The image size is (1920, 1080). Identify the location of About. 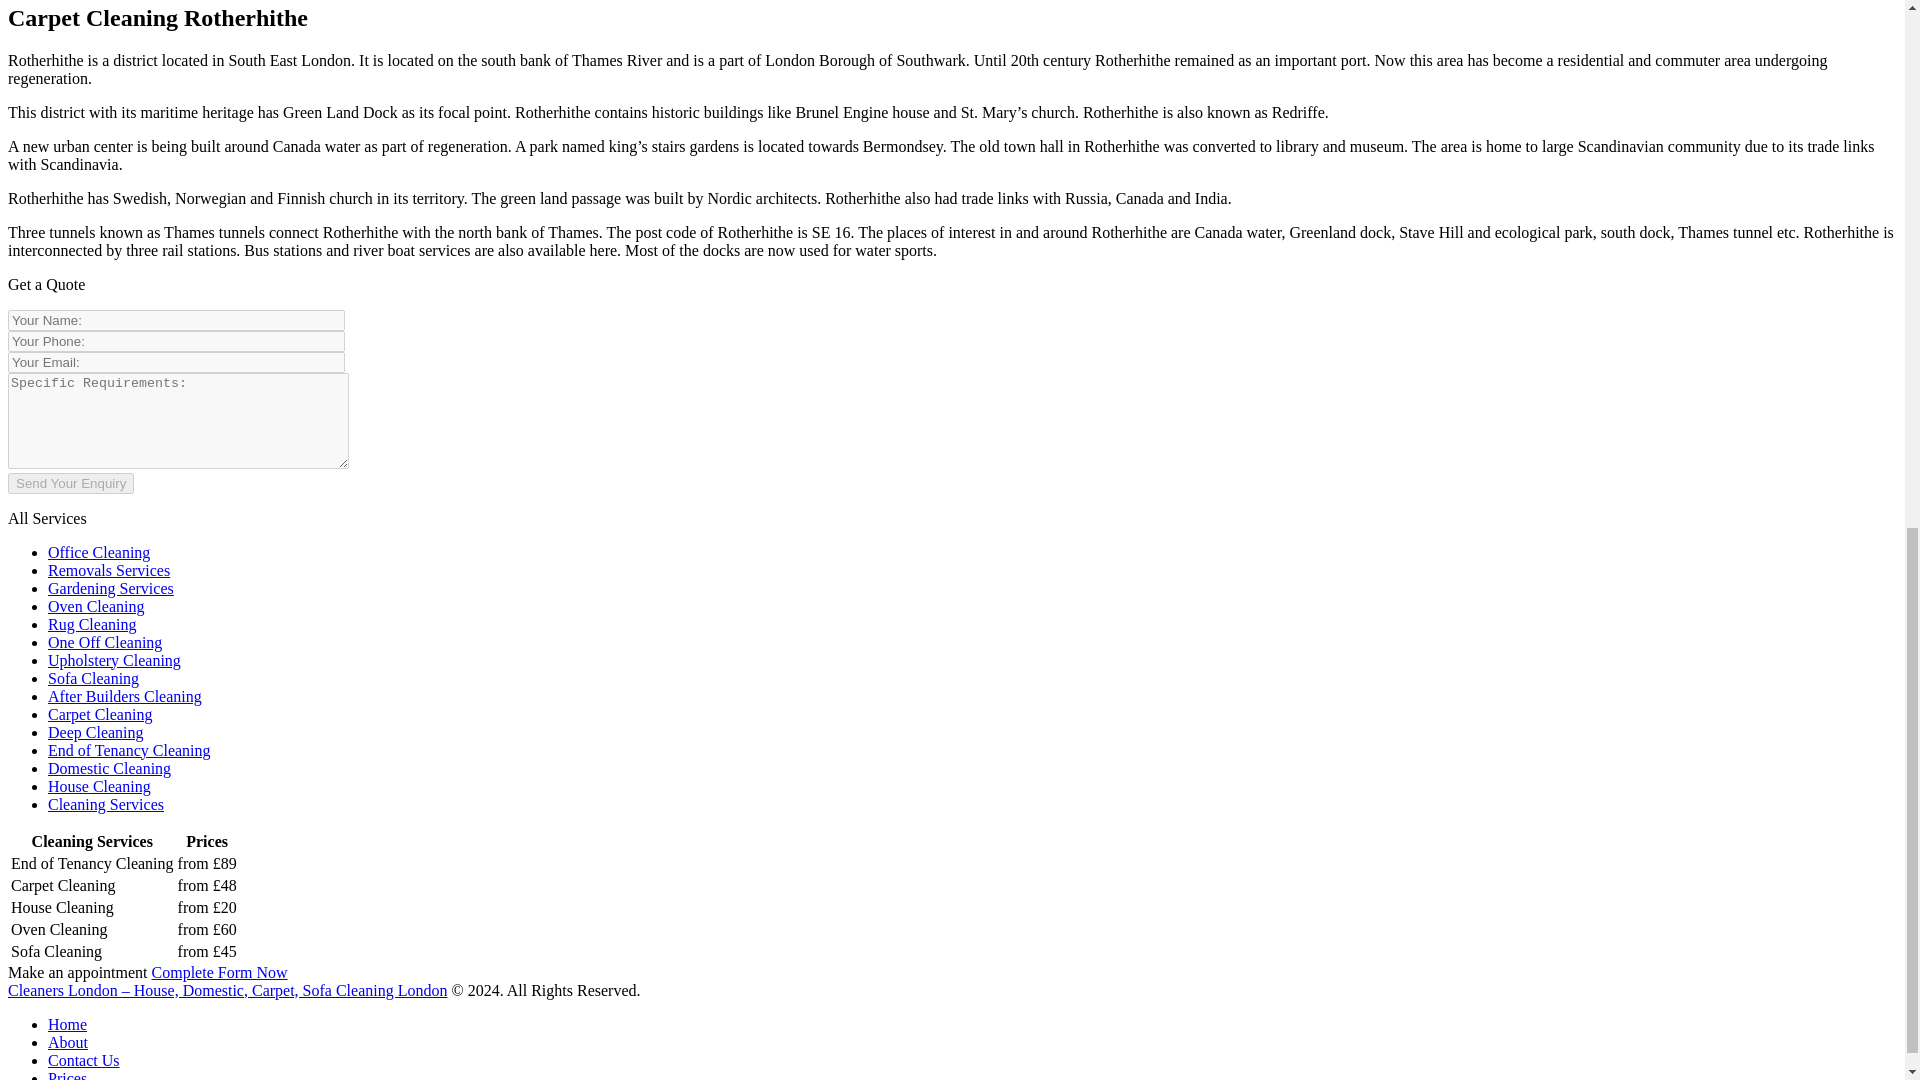
(68, 1042).